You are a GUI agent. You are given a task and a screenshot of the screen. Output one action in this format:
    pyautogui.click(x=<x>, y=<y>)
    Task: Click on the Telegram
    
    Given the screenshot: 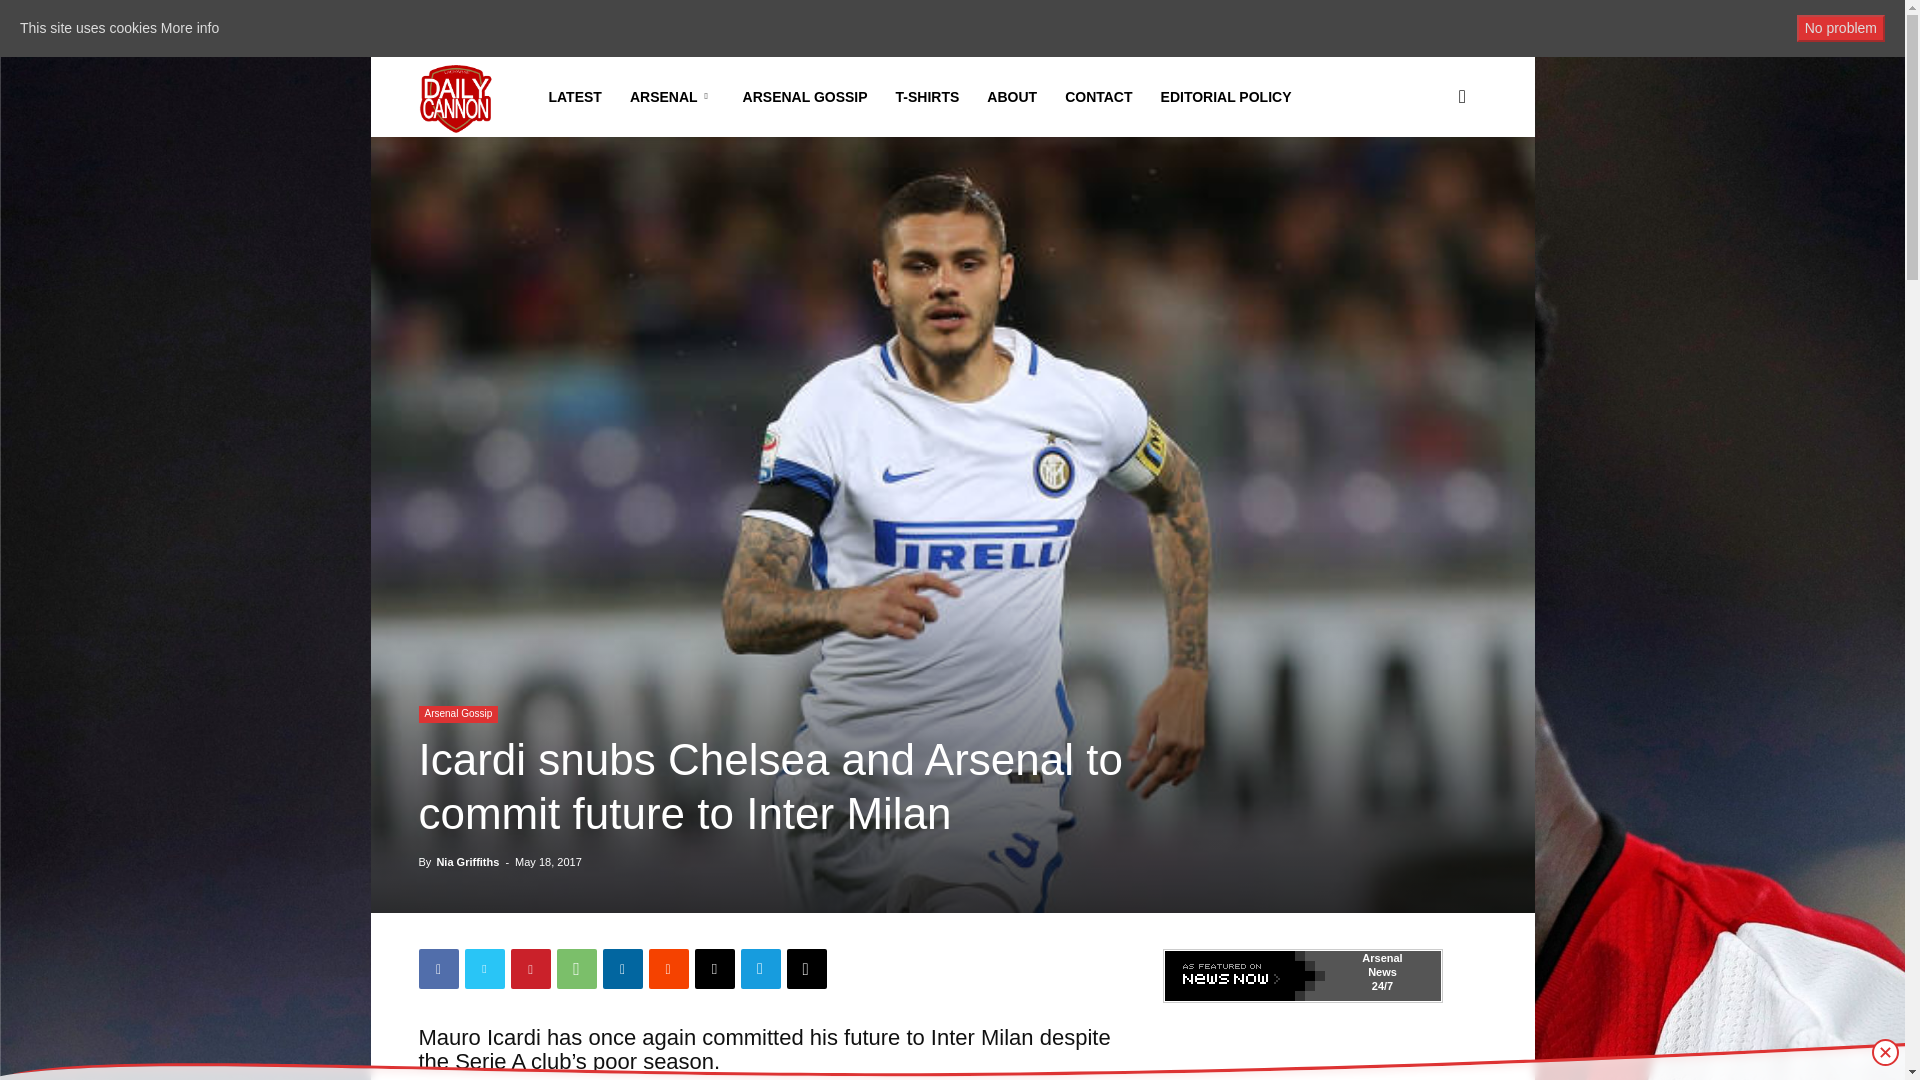 What is the action you would take?
    pyautogui.click(x=759, y=969)
    